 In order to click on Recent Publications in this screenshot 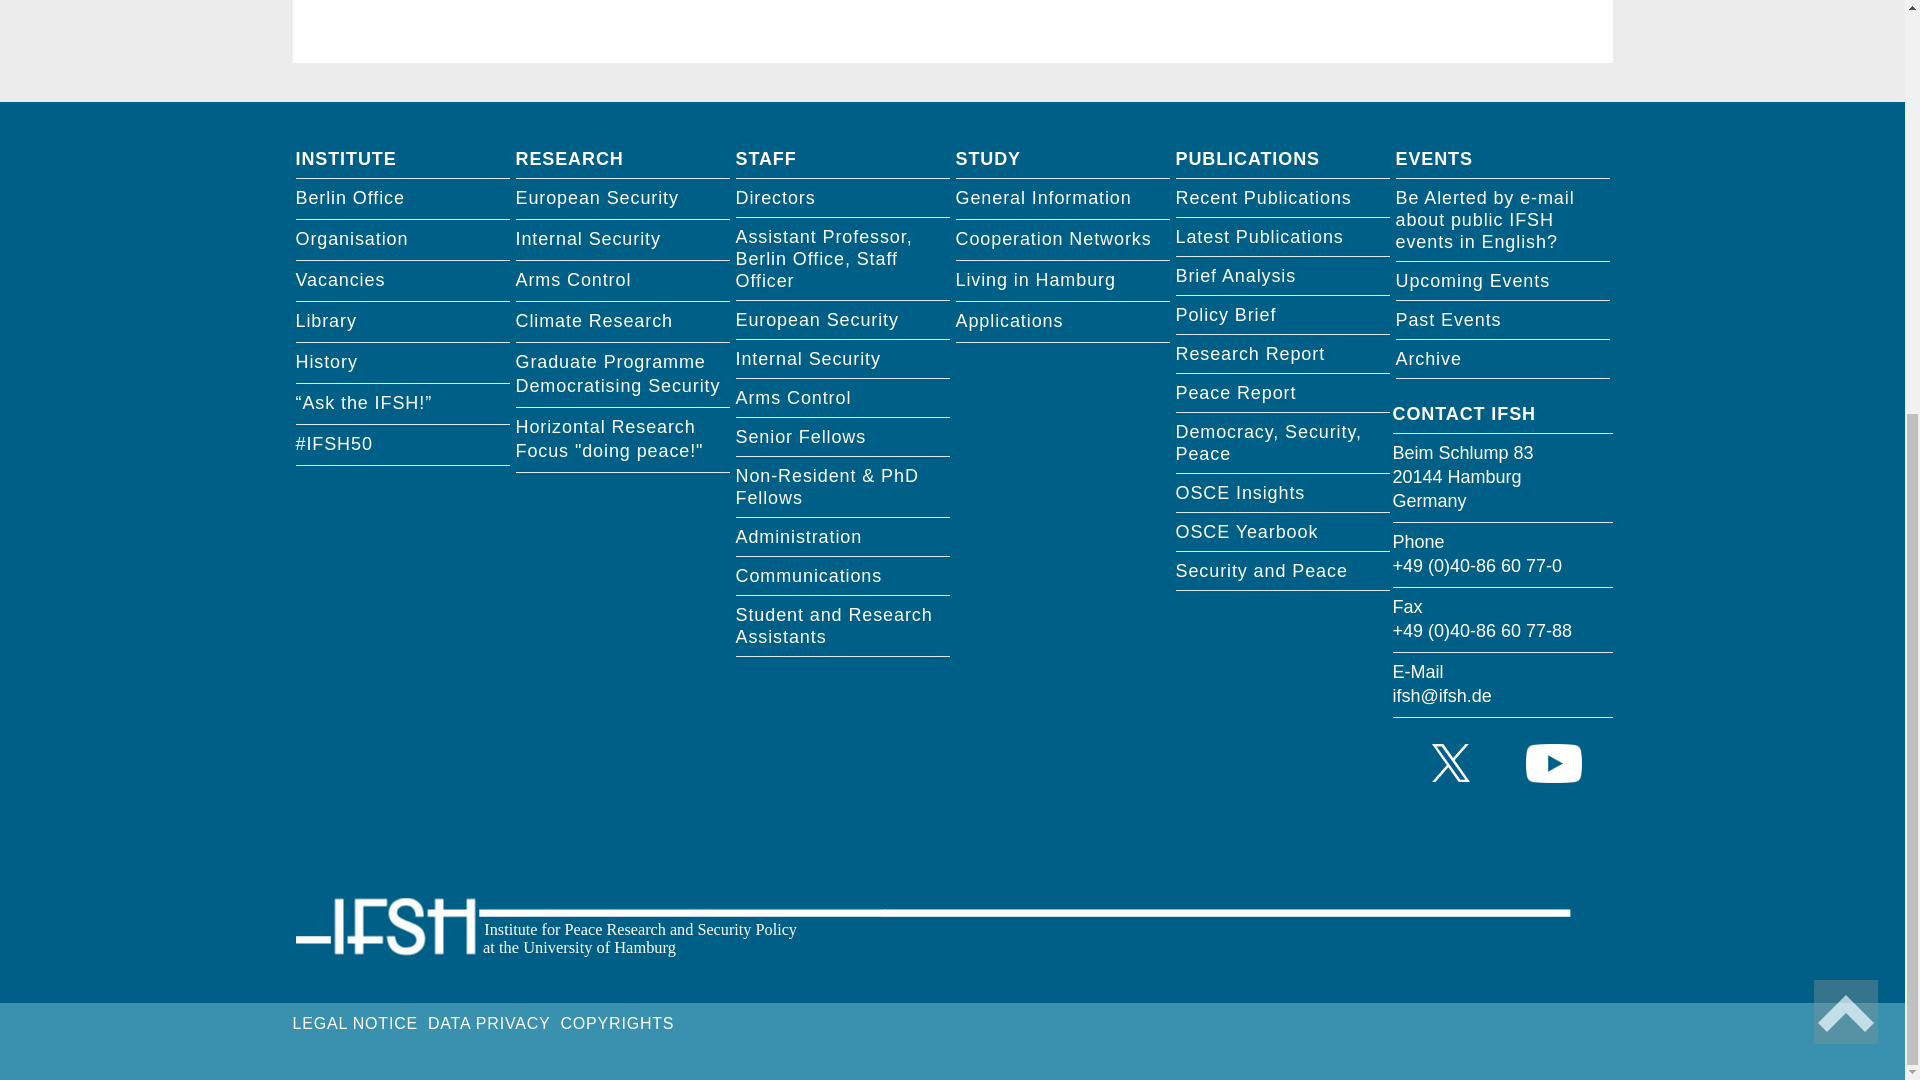, I will do `click(1282, 198)`.